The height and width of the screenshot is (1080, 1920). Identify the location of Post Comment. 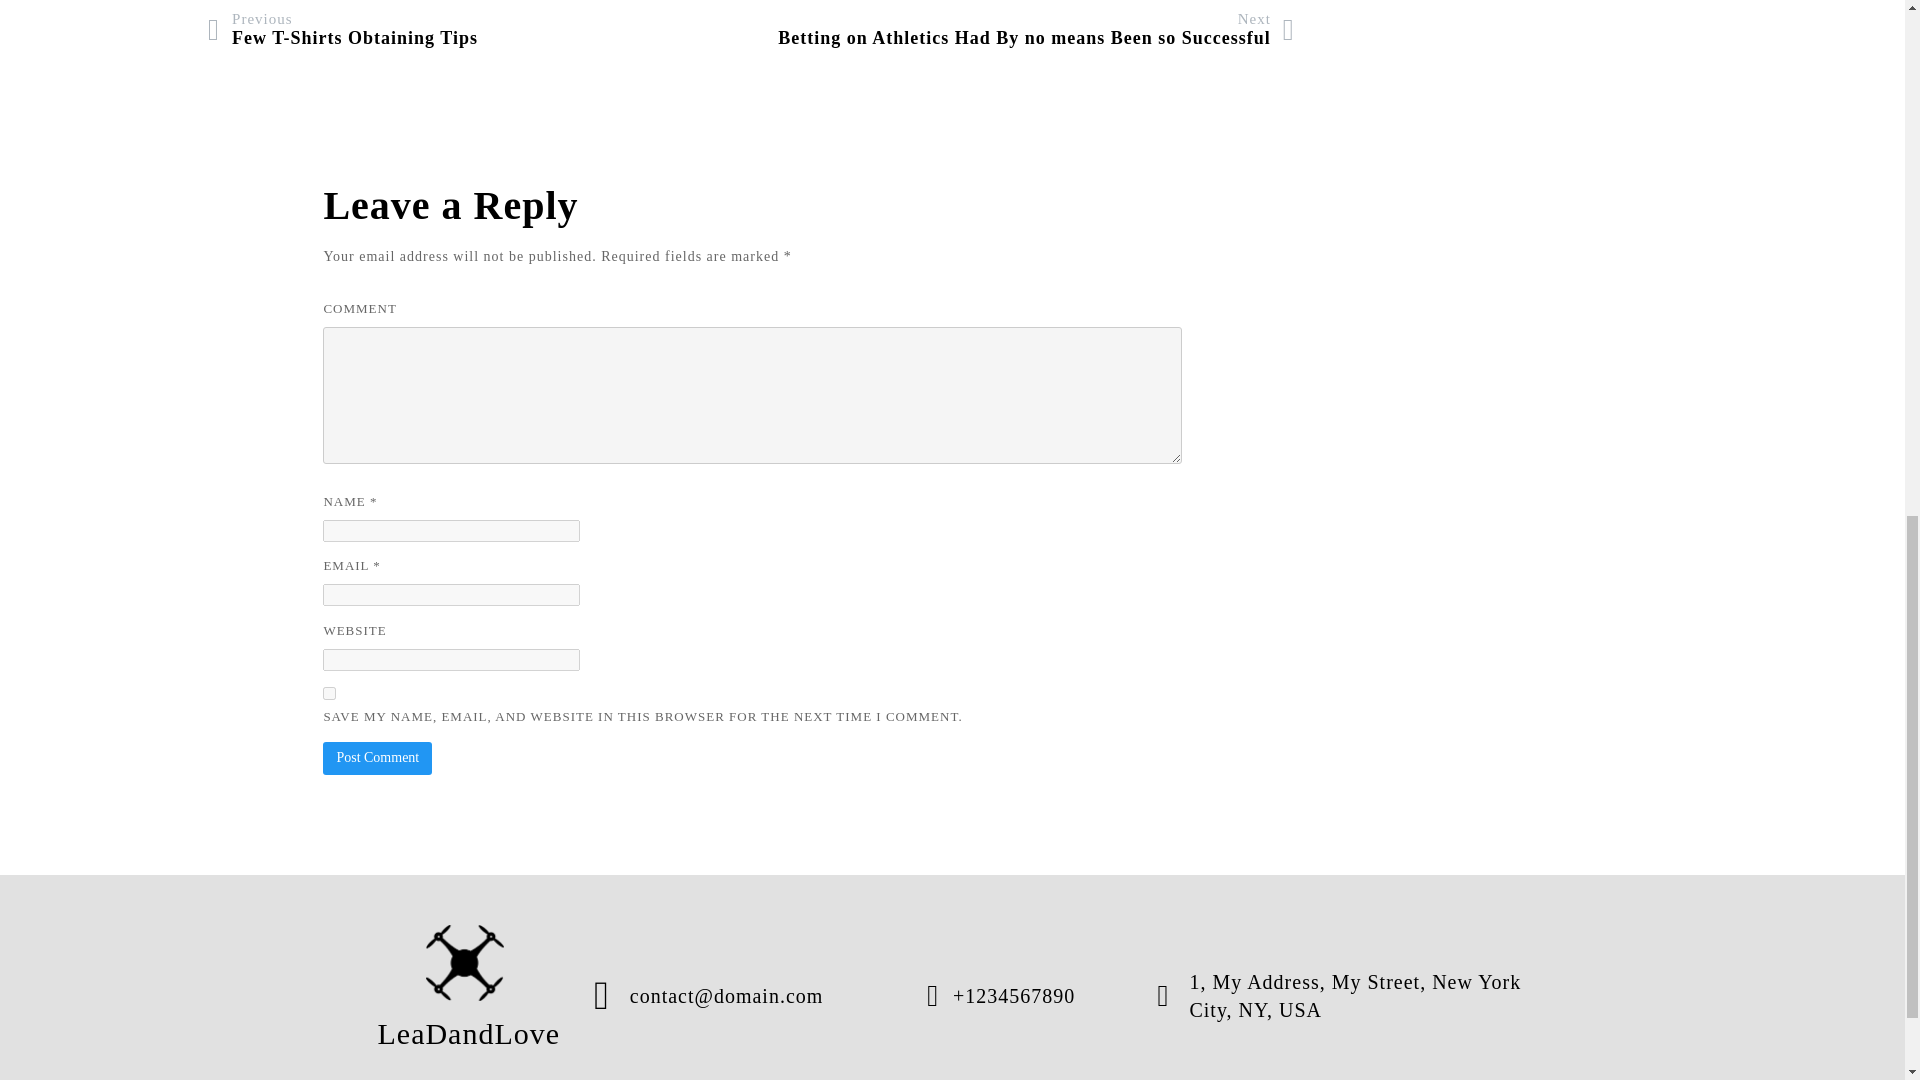
(377, 758).